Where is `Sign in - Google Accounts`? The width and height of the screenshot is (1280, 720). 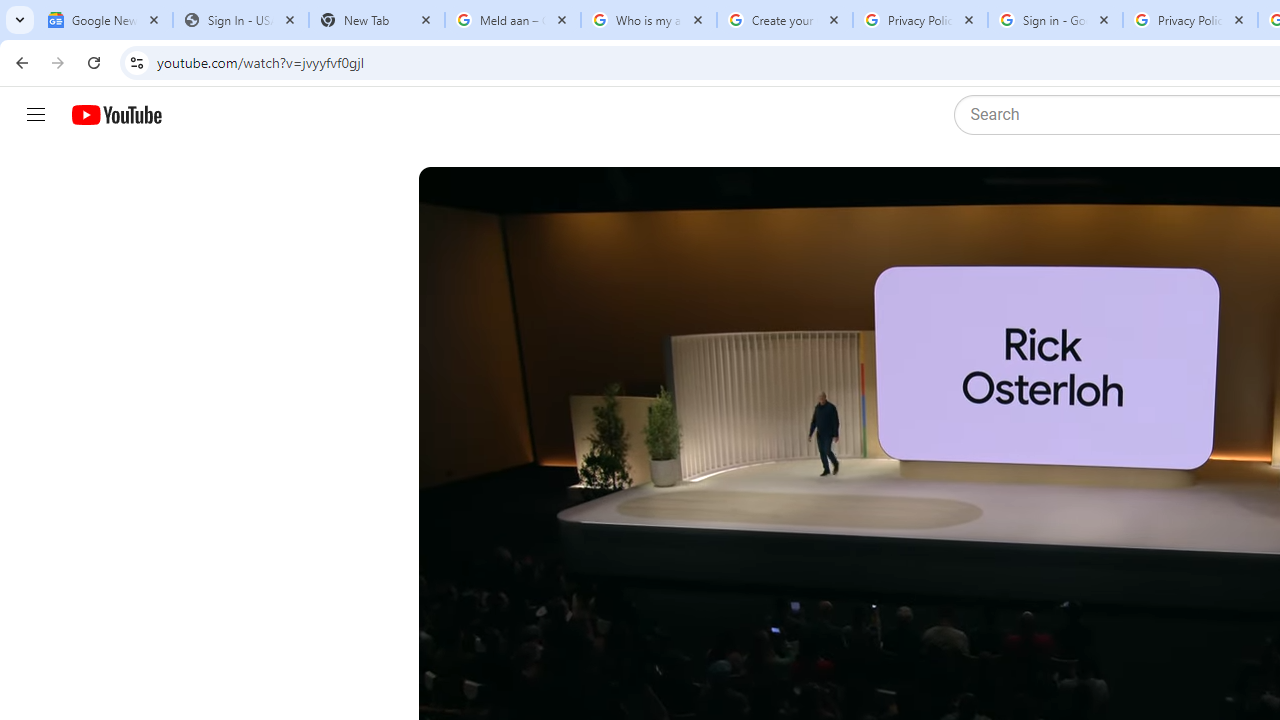
Sign in - Google Accounts is located at coordinates (1055, 20).